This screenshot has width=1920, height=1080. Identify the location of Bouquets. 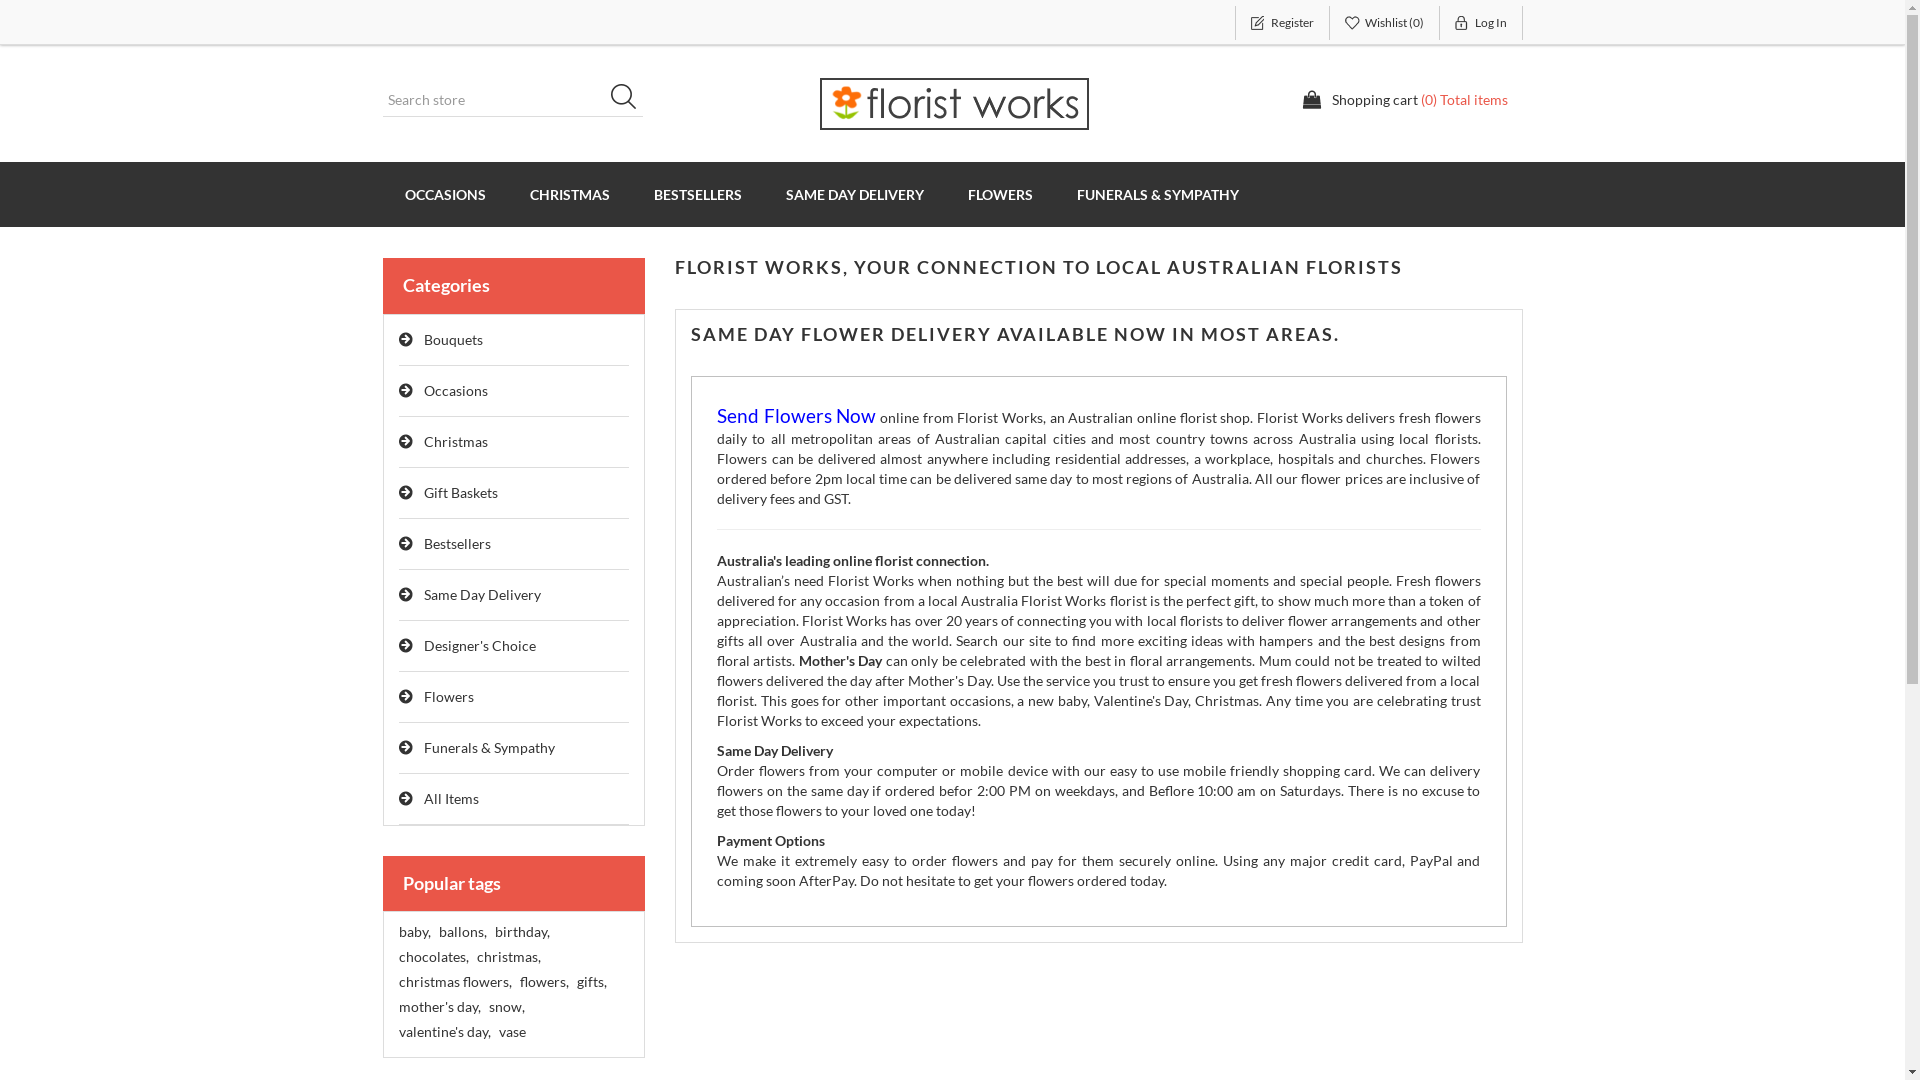
(514, 340).